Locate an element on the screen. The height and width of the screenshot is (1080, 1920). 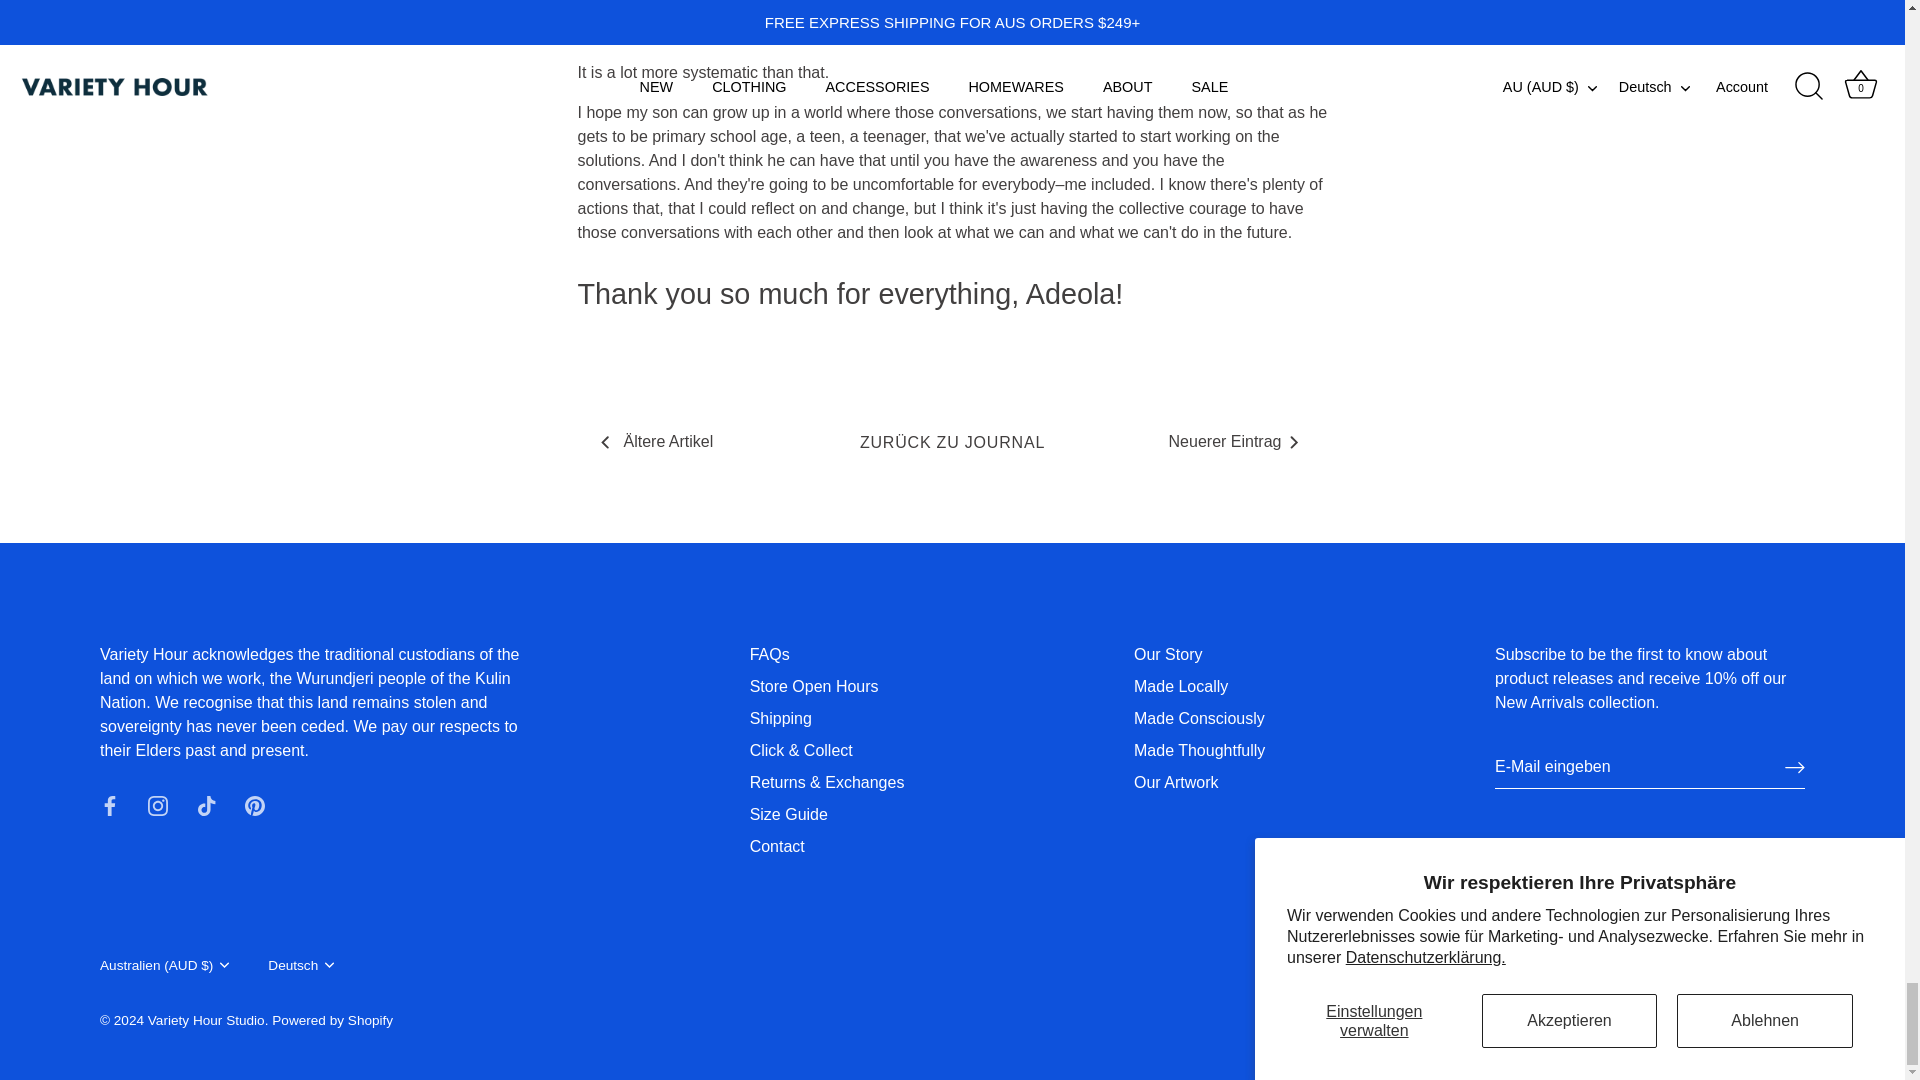
Instagram is located at coordinates (158, 806).